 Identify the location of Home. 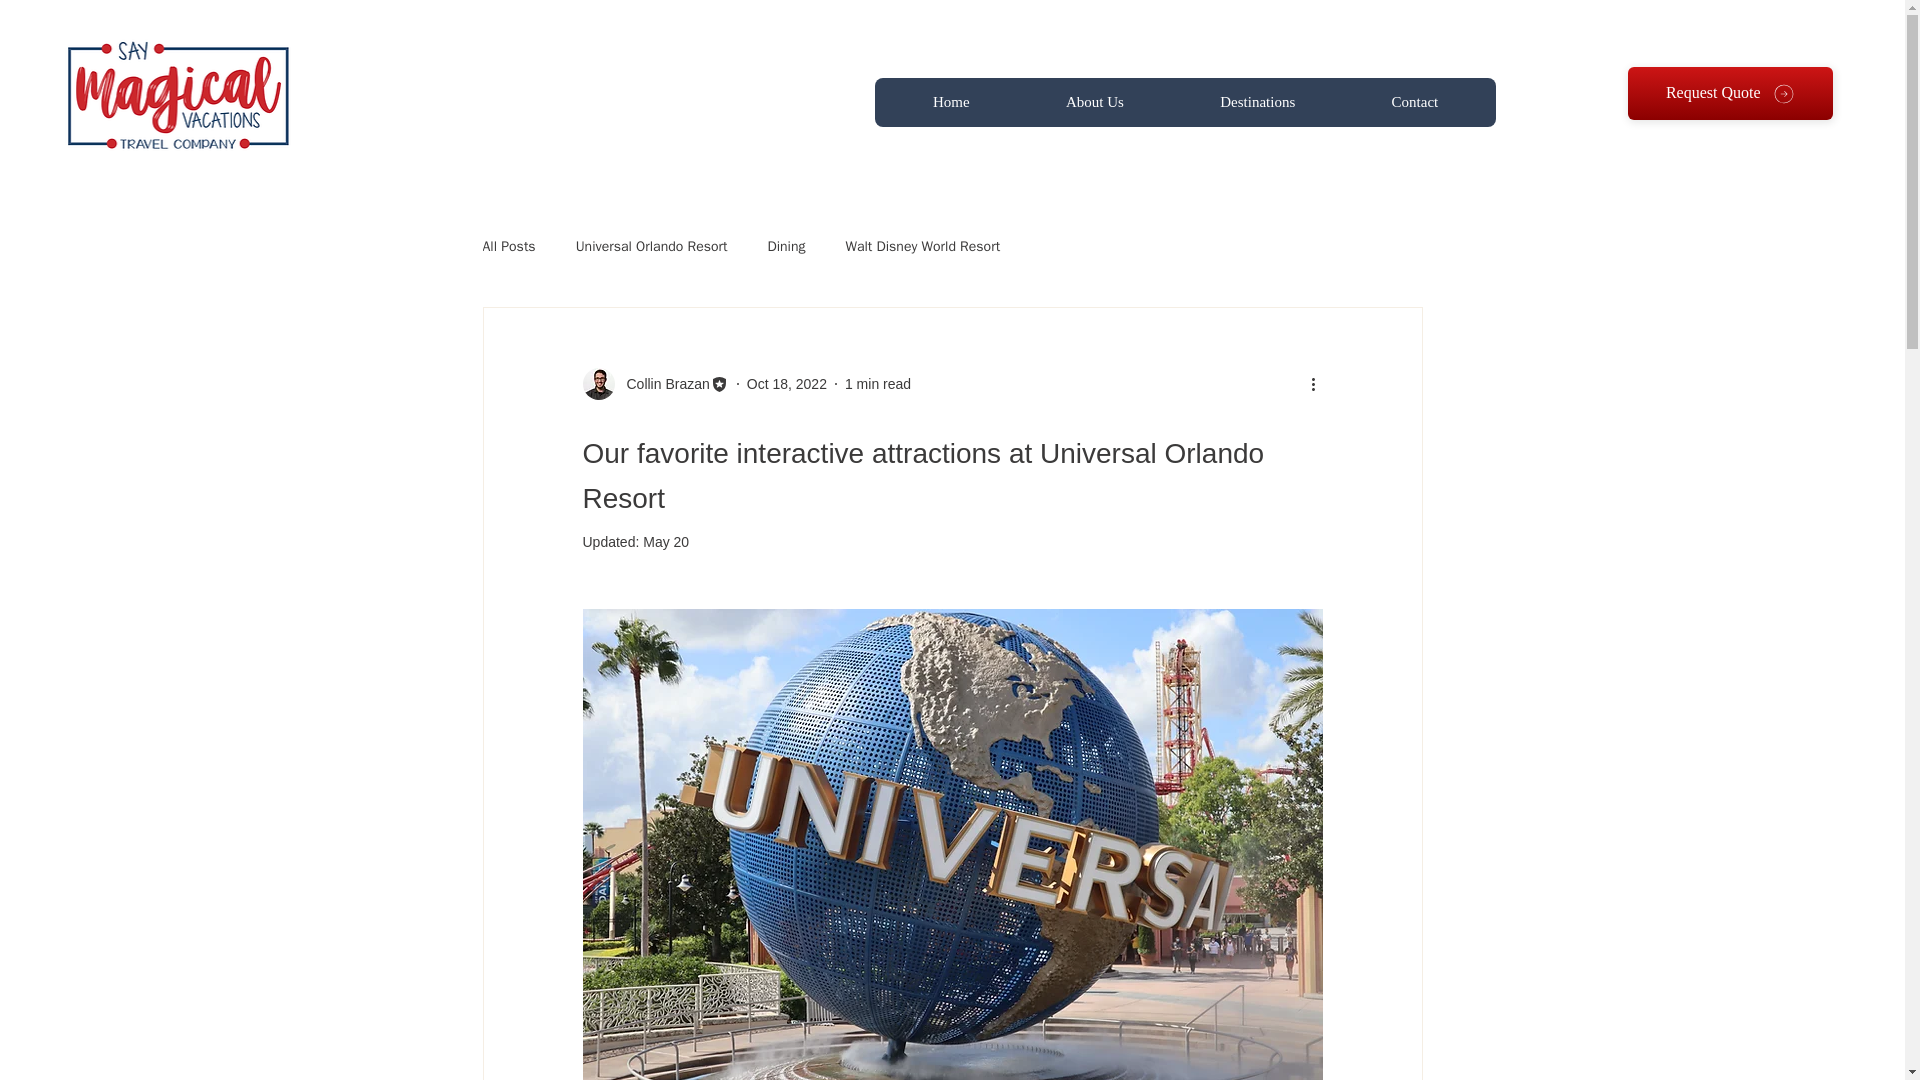
(951, 102).